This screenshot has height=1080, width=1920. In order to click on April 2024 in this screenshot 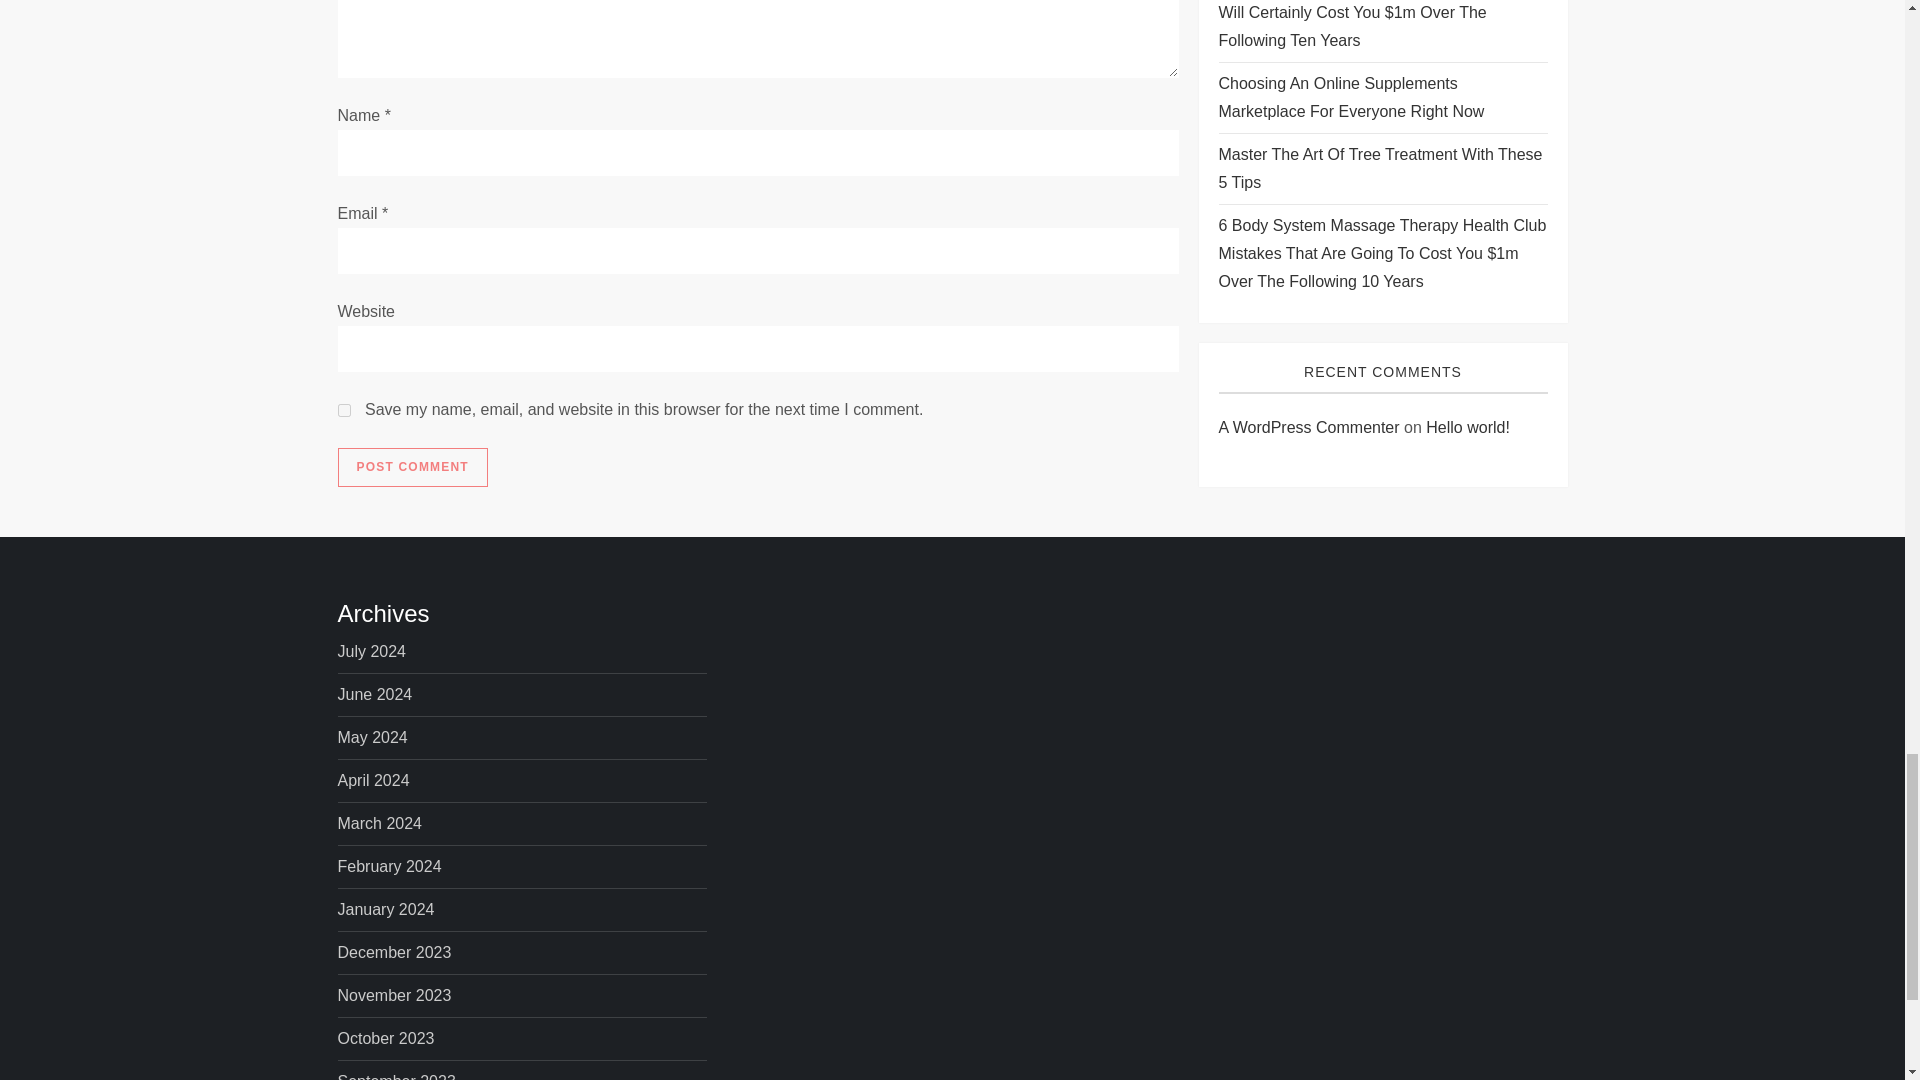, I will do `click(374, 780)`.